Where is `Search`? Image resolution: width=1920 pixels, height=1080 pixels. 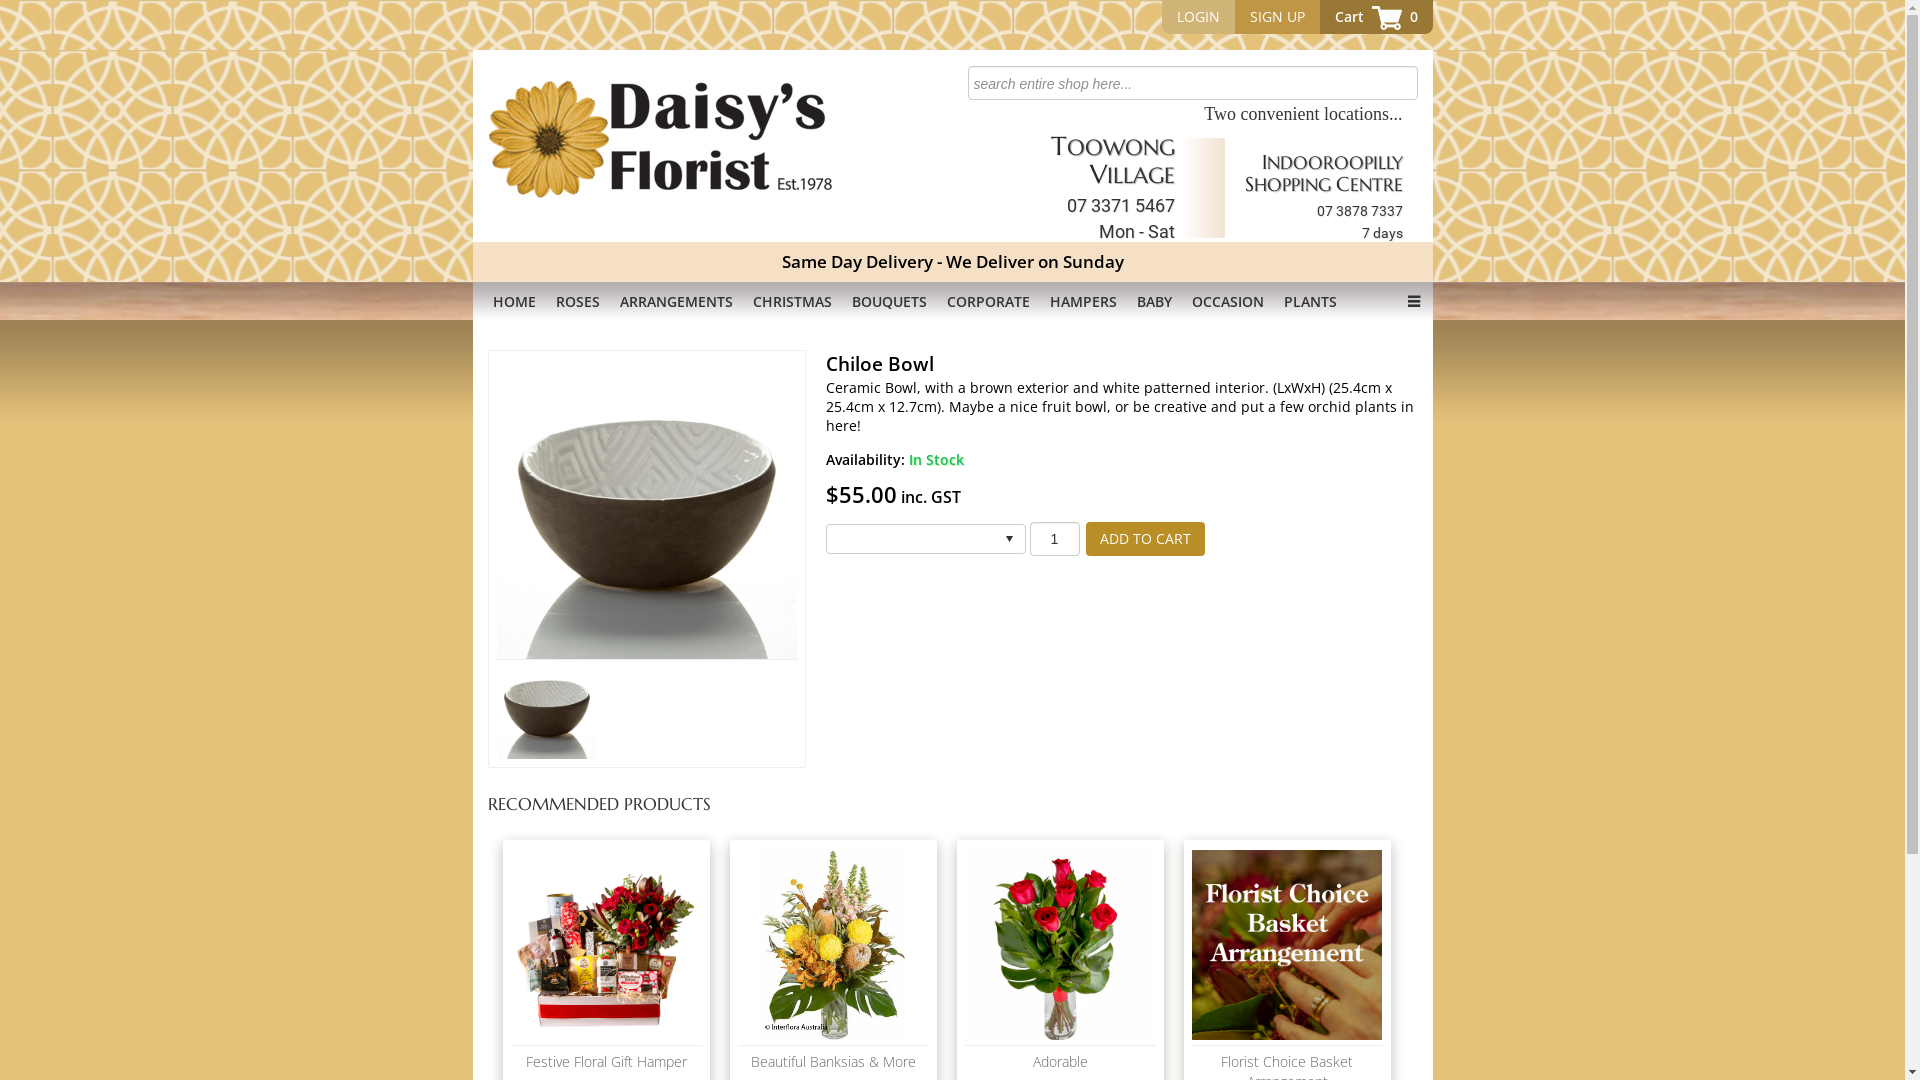
Search is located at coordinates (29, 10).